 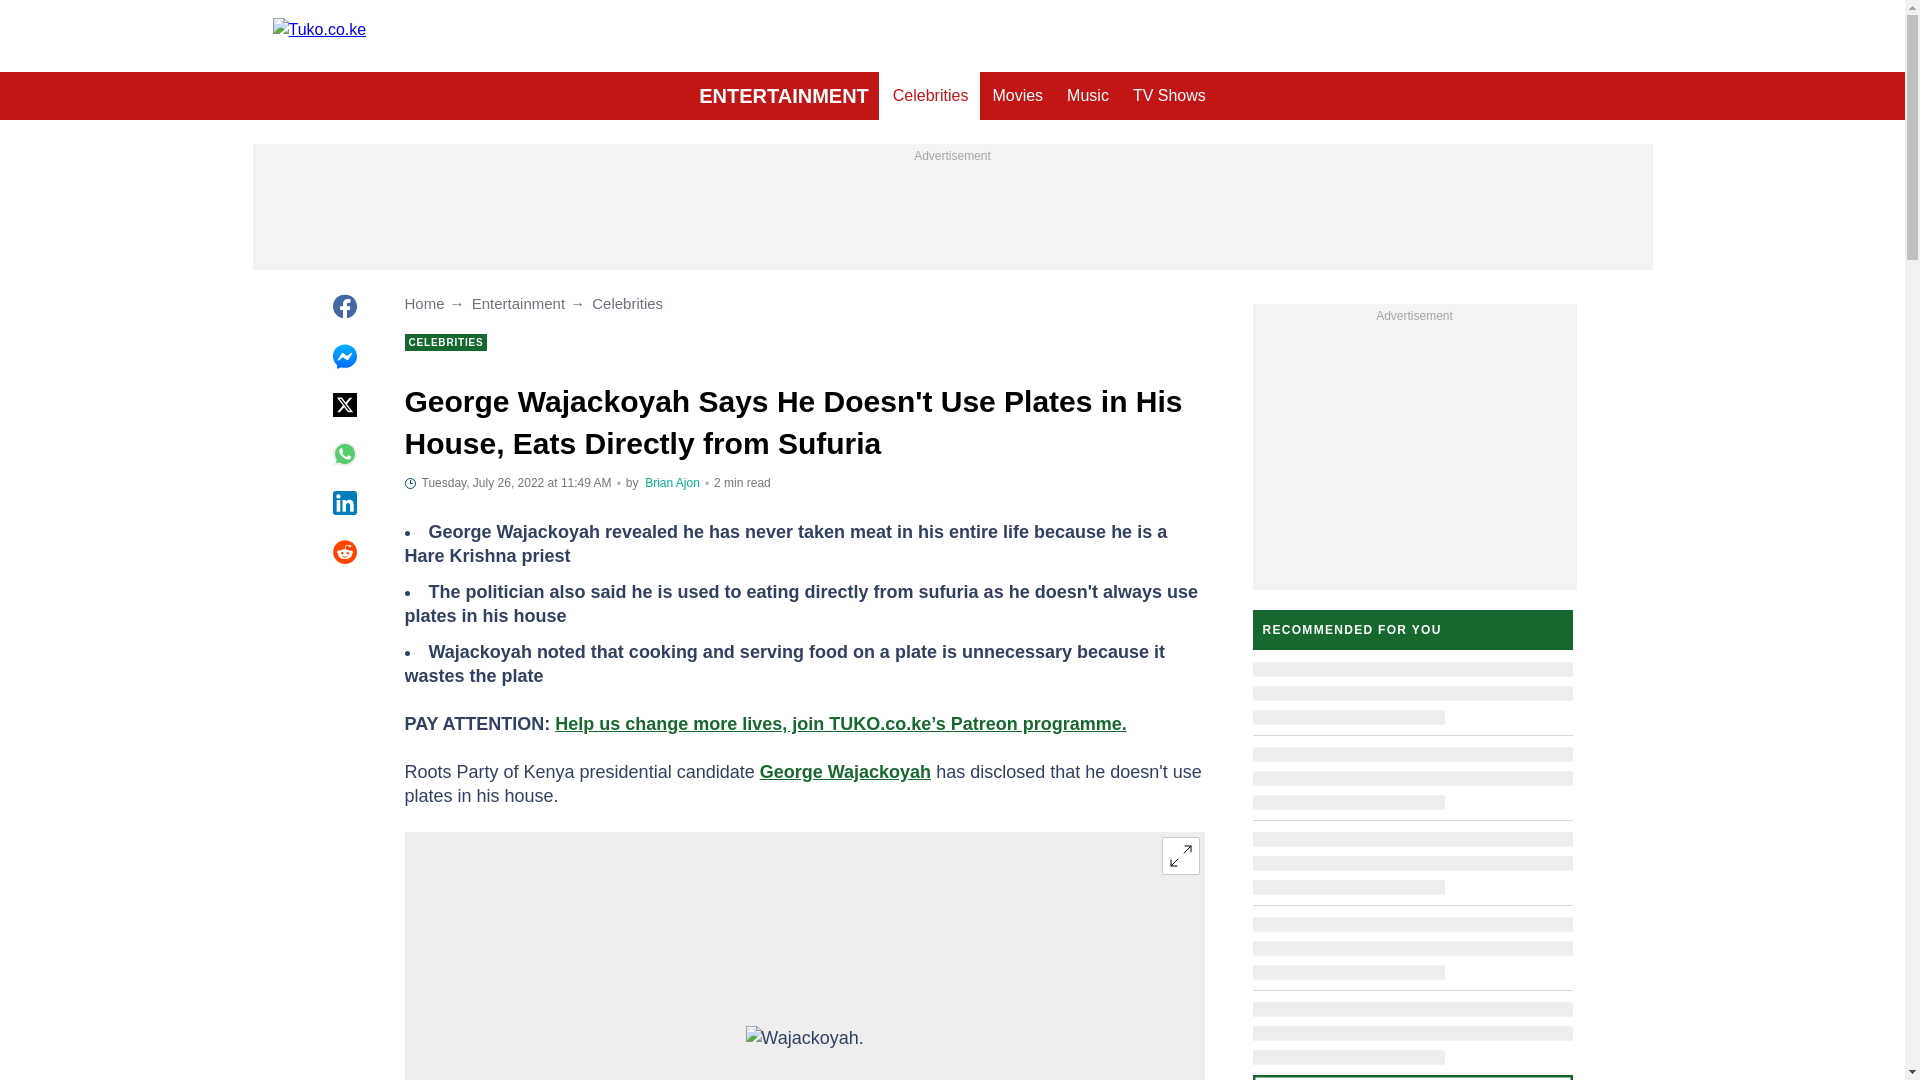 What do you see at coordinates (784, 96) in the screenshot?
I see `ENTERTAINMENT` at bounding box center [784, 96].